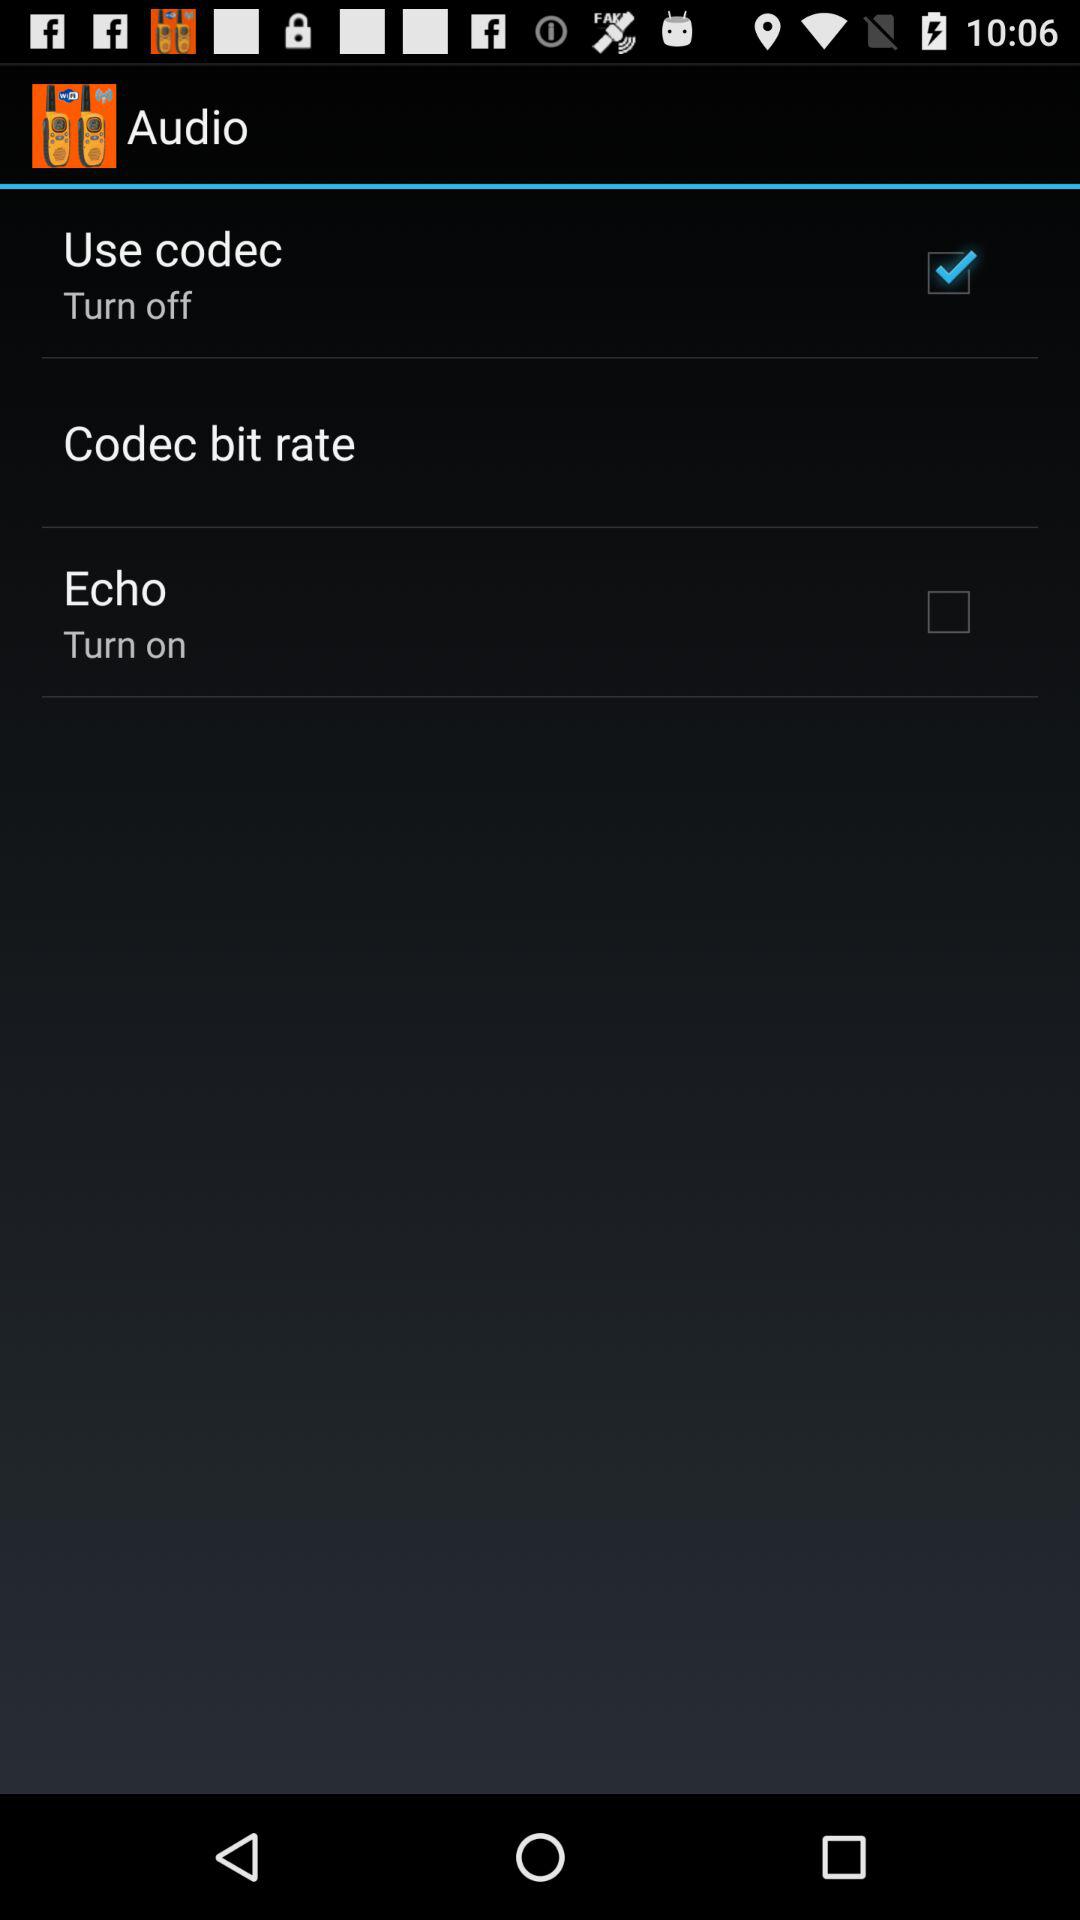  Describe the element at coordinates (115, 586) in the screenshot. I see `tap icon below codec bit rate item` at that location.